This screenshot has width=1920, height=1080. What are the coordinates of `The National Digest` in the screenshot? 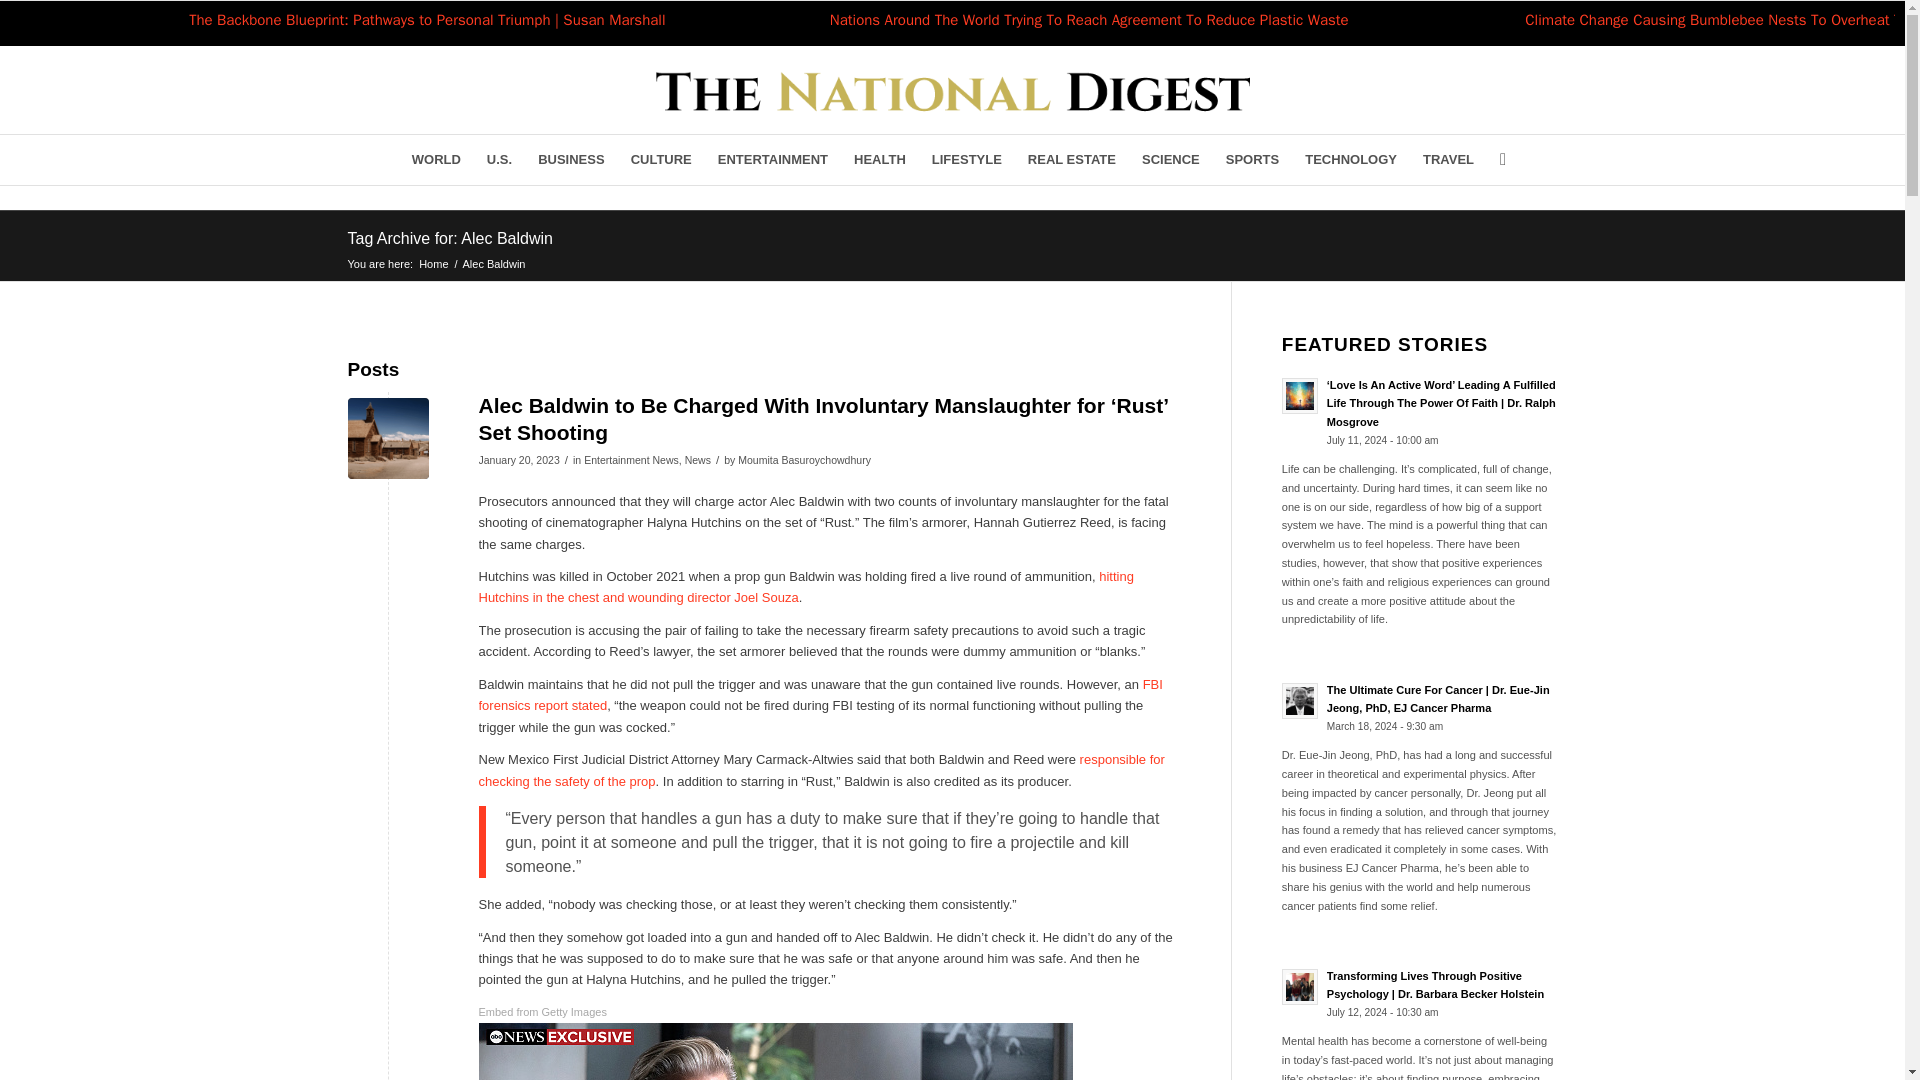 It's located at (434, 263).